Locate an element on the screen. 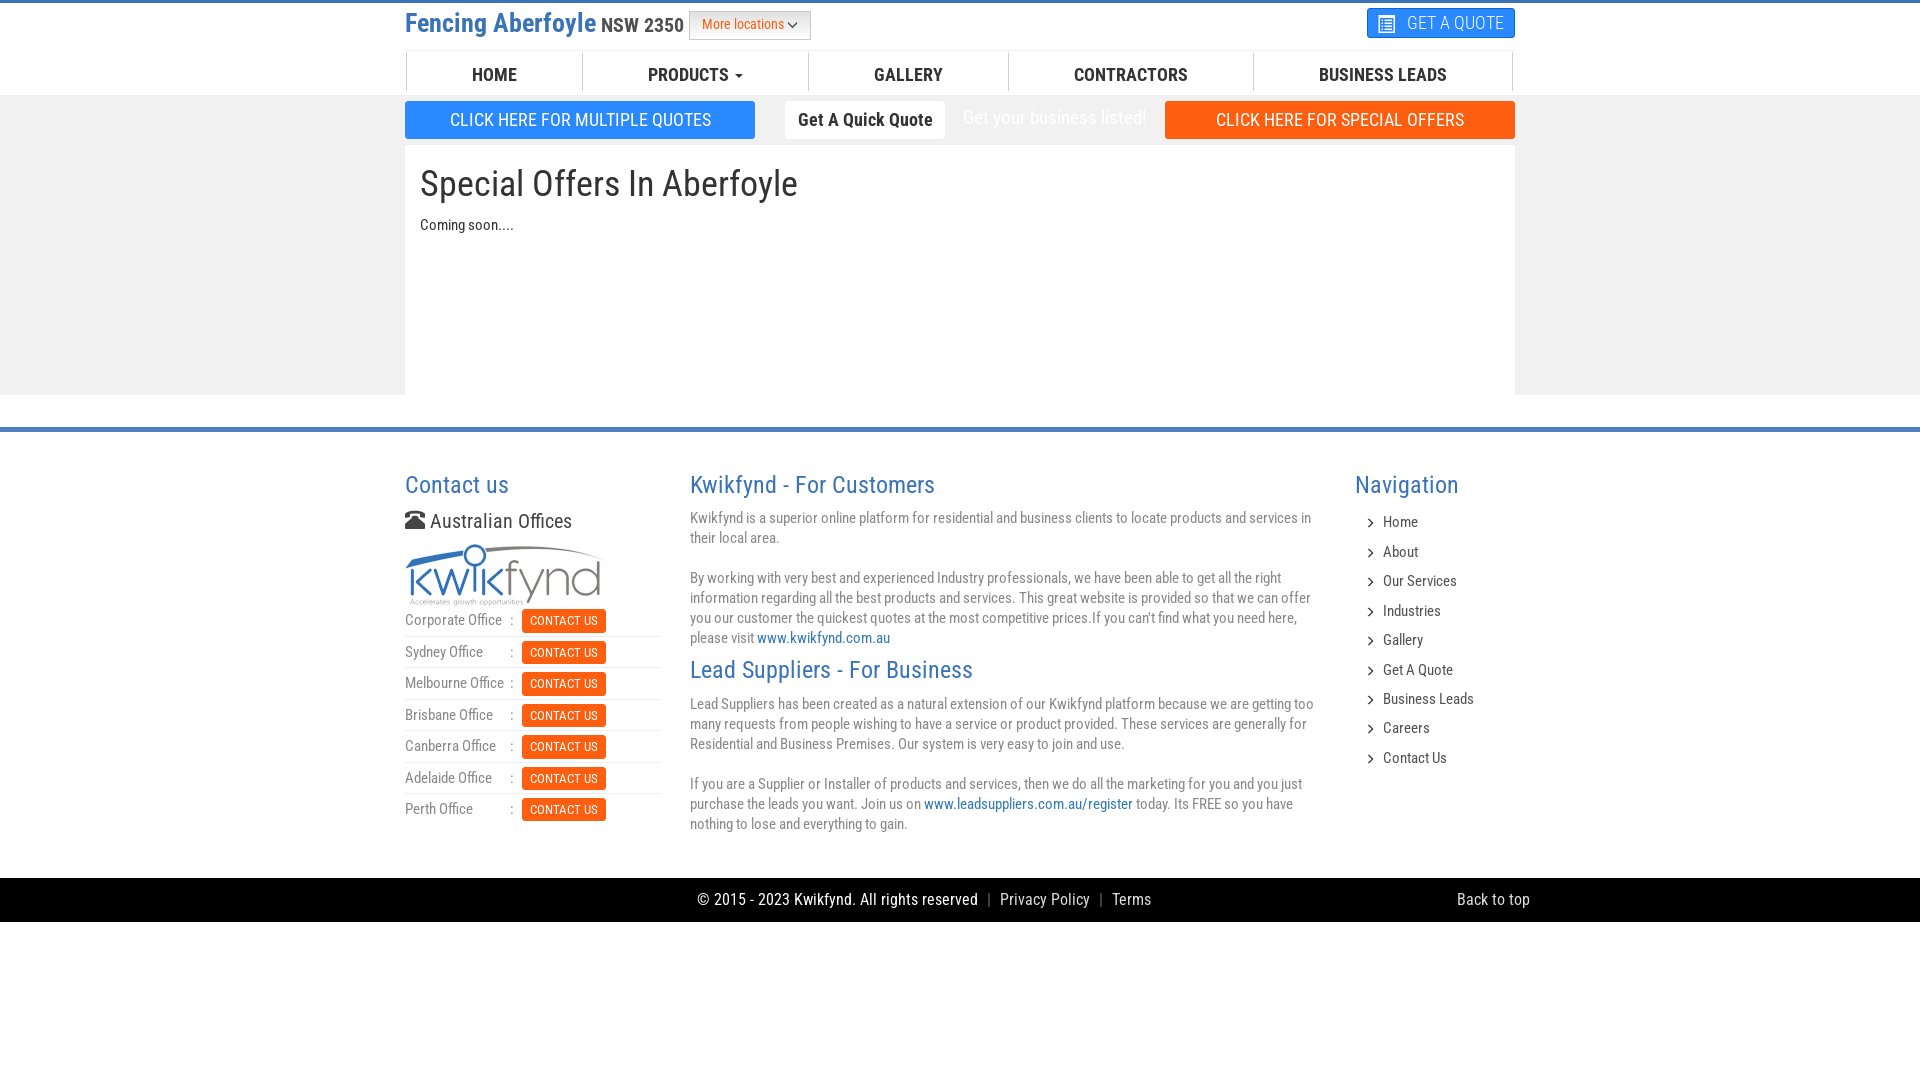 The image size is (1920, 1080). Get A Quick Quote is located at coordinates (865, 119).